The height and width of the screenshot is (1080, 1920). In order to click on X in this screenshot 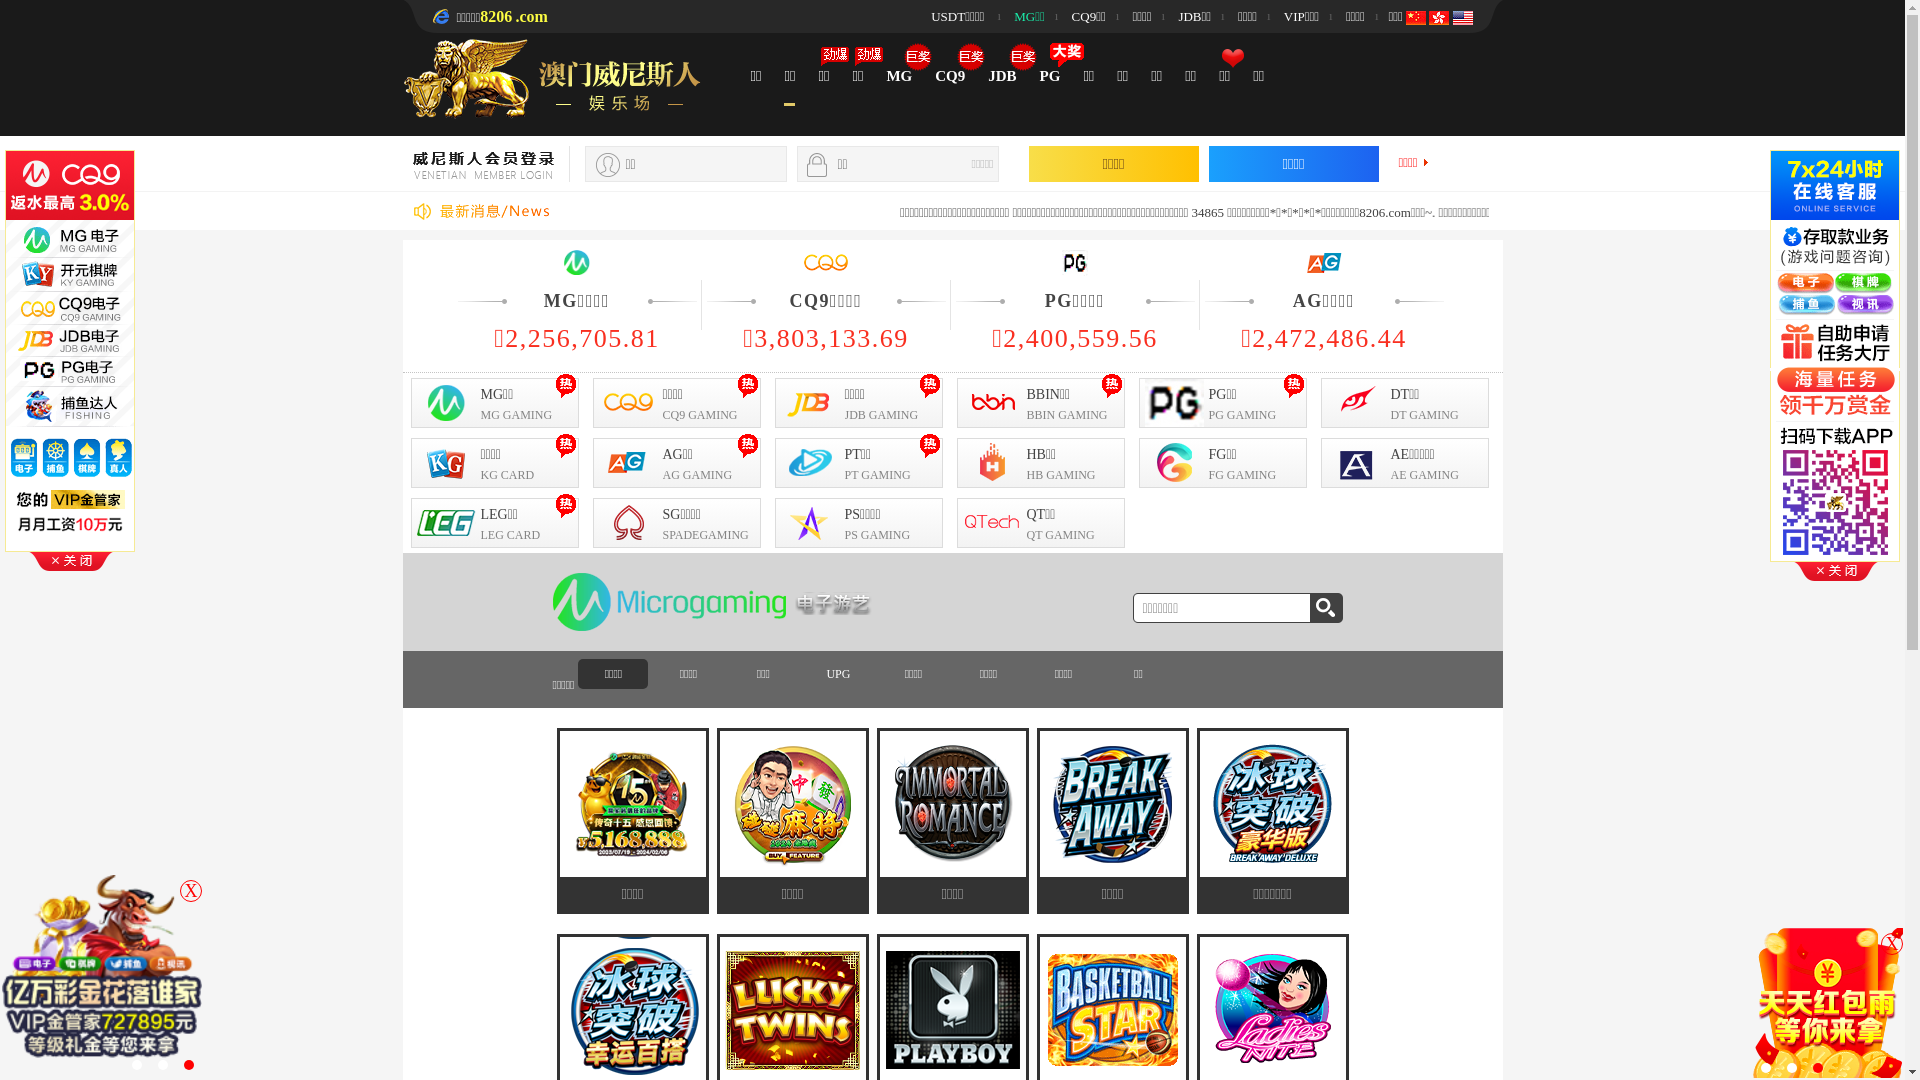, I will do `click(191, 891)`.